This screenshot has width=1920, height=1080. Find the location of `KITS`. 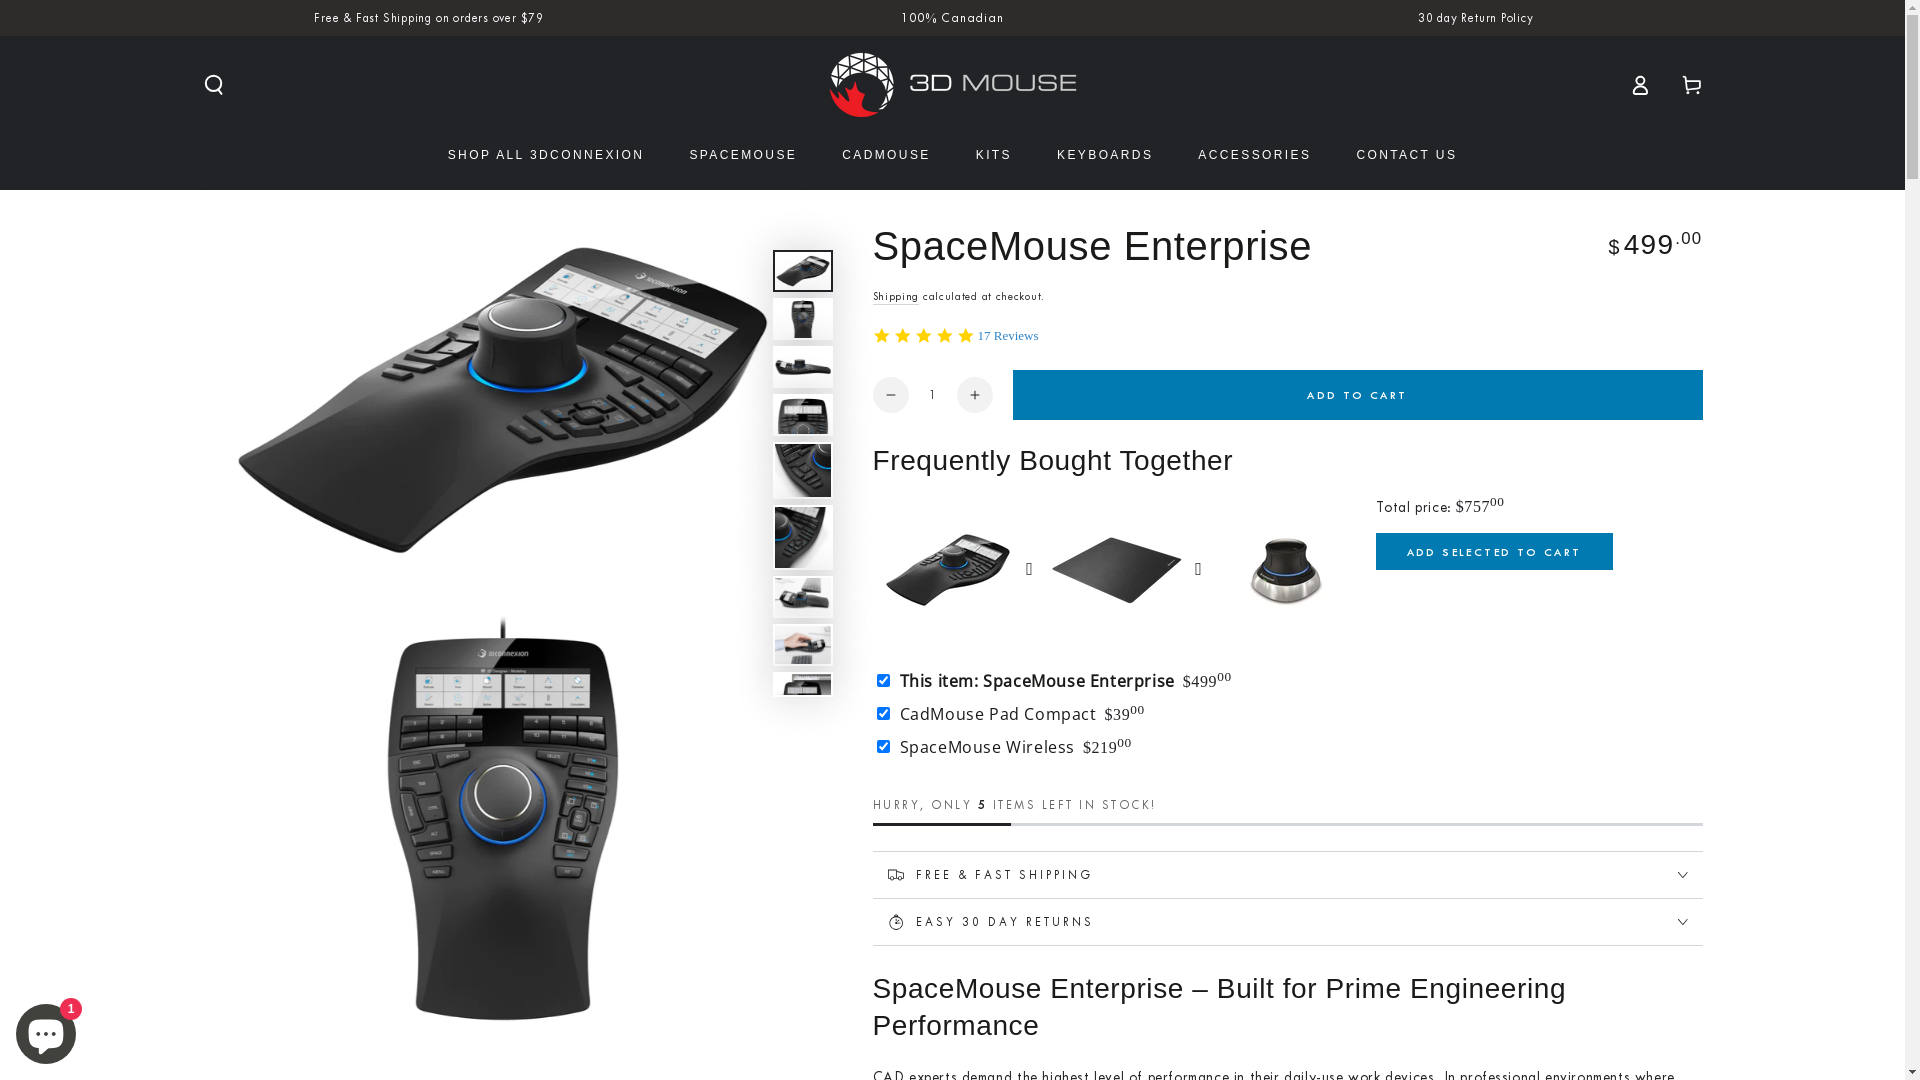

KITS is located at coordinates (994, 155).